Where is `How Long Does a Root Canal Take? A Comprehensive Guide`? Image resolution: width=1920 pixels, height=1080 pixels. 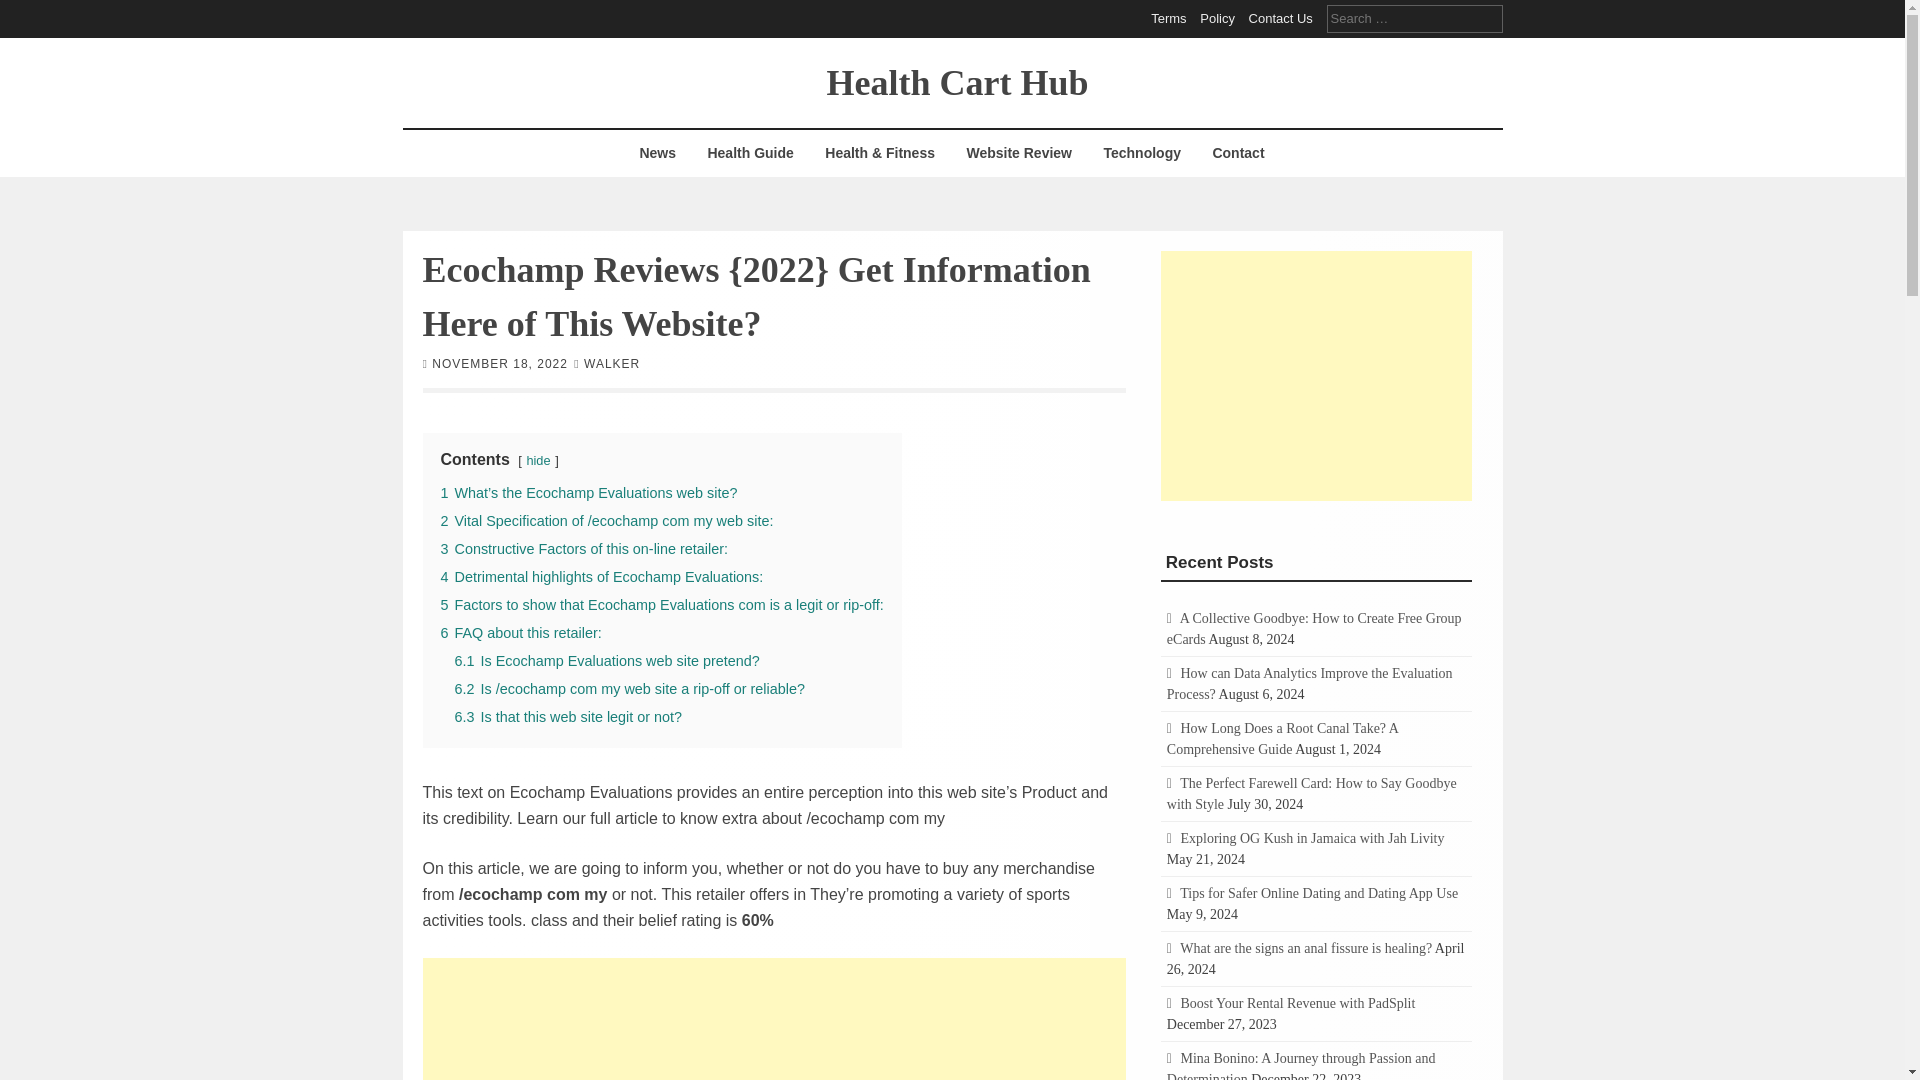 How Long Does a Root Canal Take? A Comprehensive Guide is located at coordinates (1282, 739).